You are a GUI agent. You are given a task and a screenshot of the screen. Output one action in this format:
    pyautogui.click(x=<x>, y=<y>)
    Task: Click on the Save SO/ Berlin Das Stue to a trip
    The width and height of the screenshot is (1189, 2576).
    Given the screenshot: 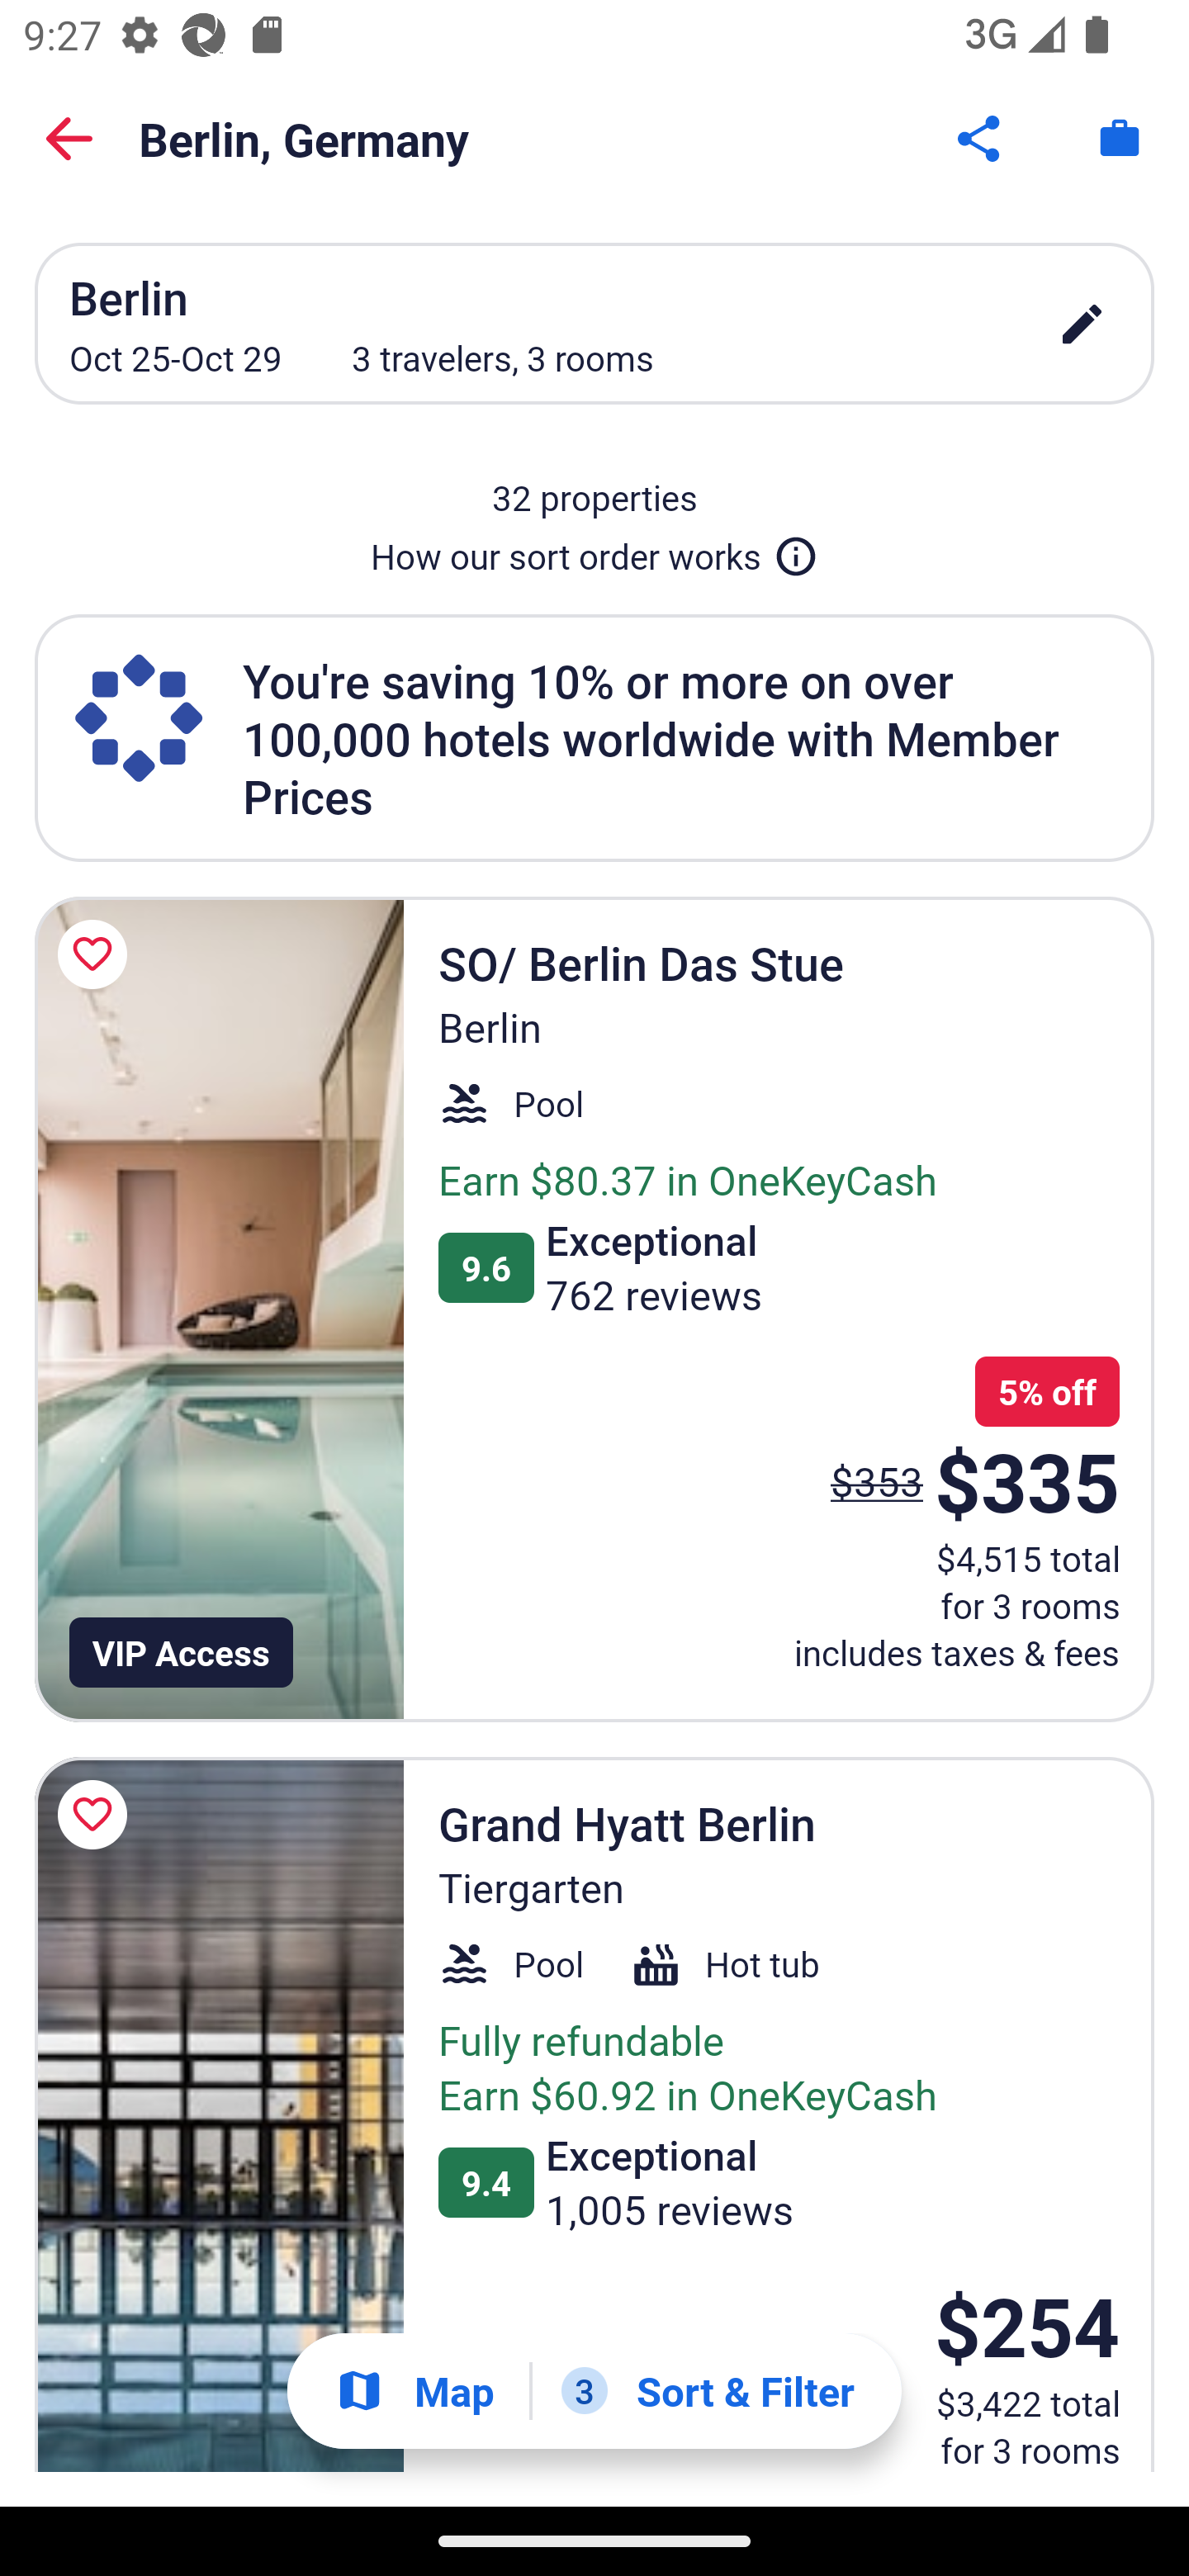 What is the action you would take?
    pyautogui.click(x=97, y=954)
    